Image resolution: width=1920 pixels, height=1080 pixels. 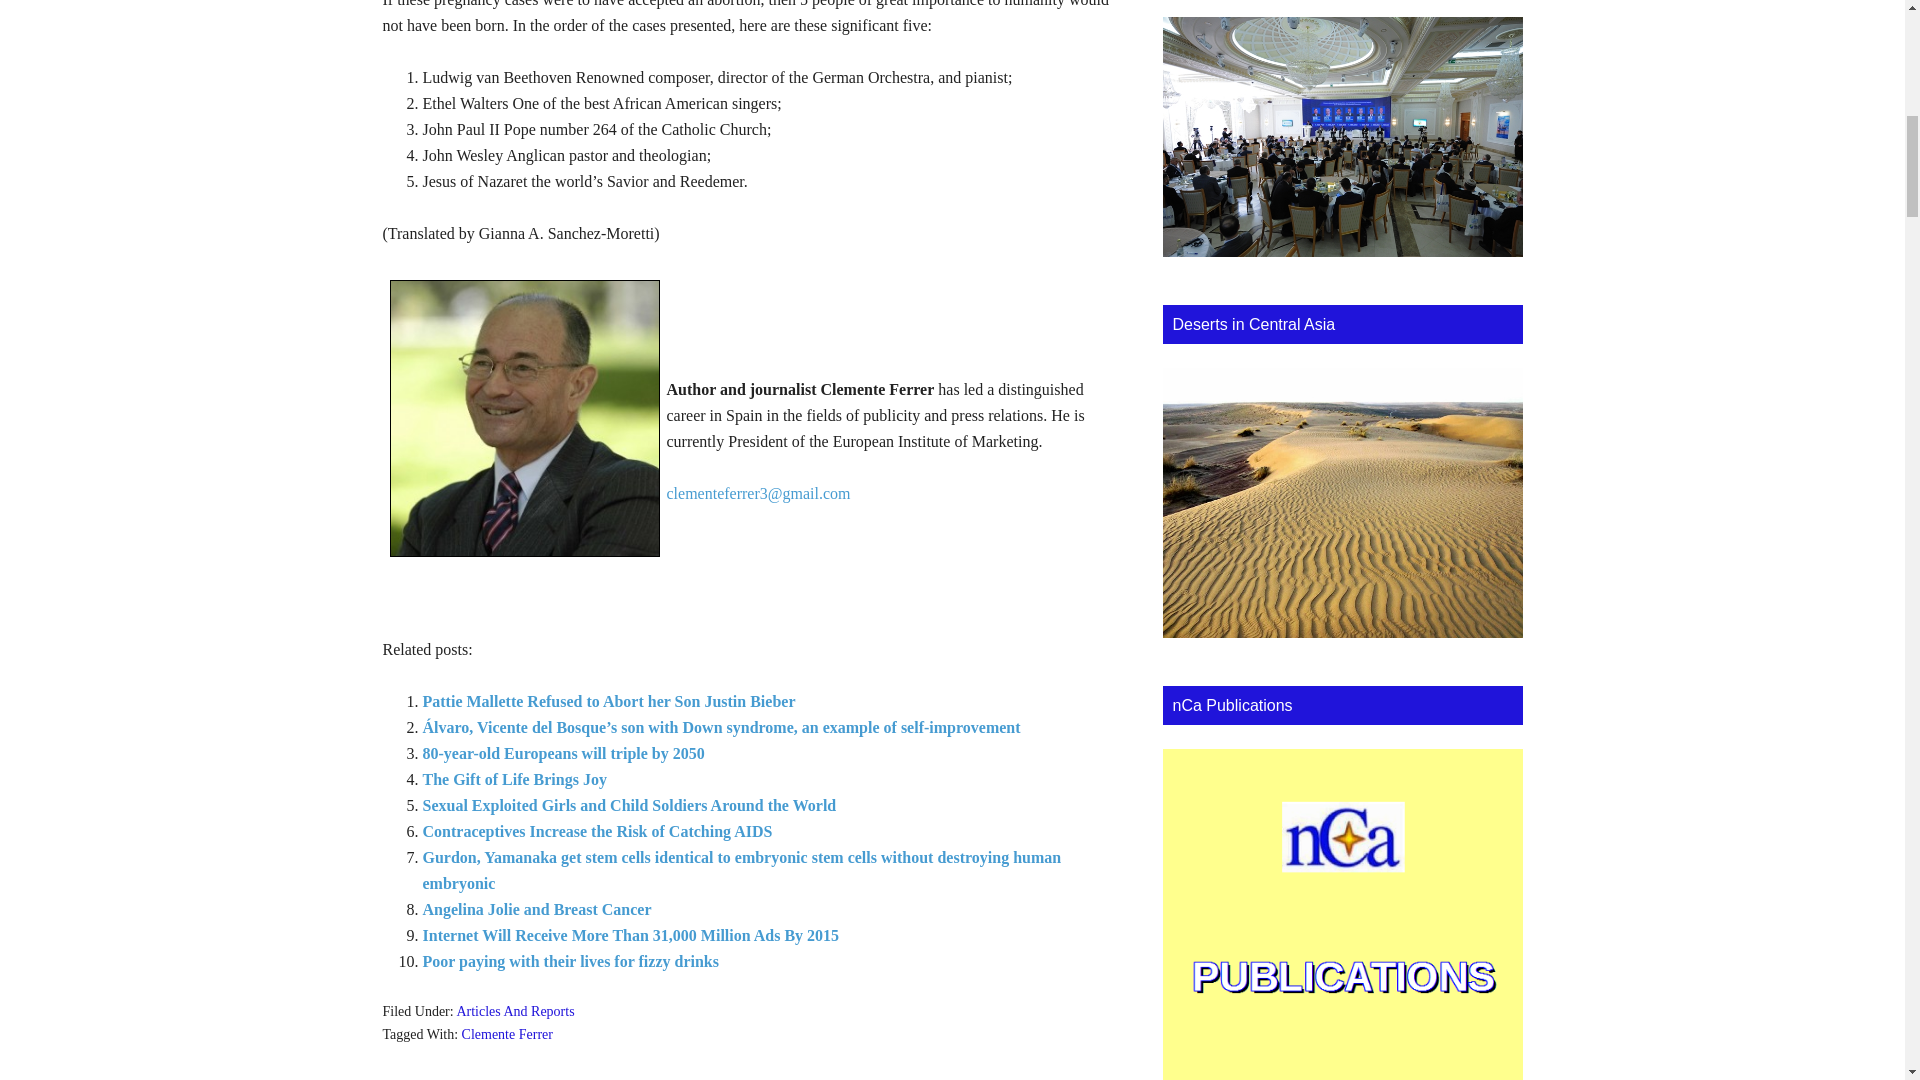 What do you see at coordinates (563, 754) in the screenshot?
I see `80-year-old Europeans will triple by 2050` at bounding box center [563, 754].